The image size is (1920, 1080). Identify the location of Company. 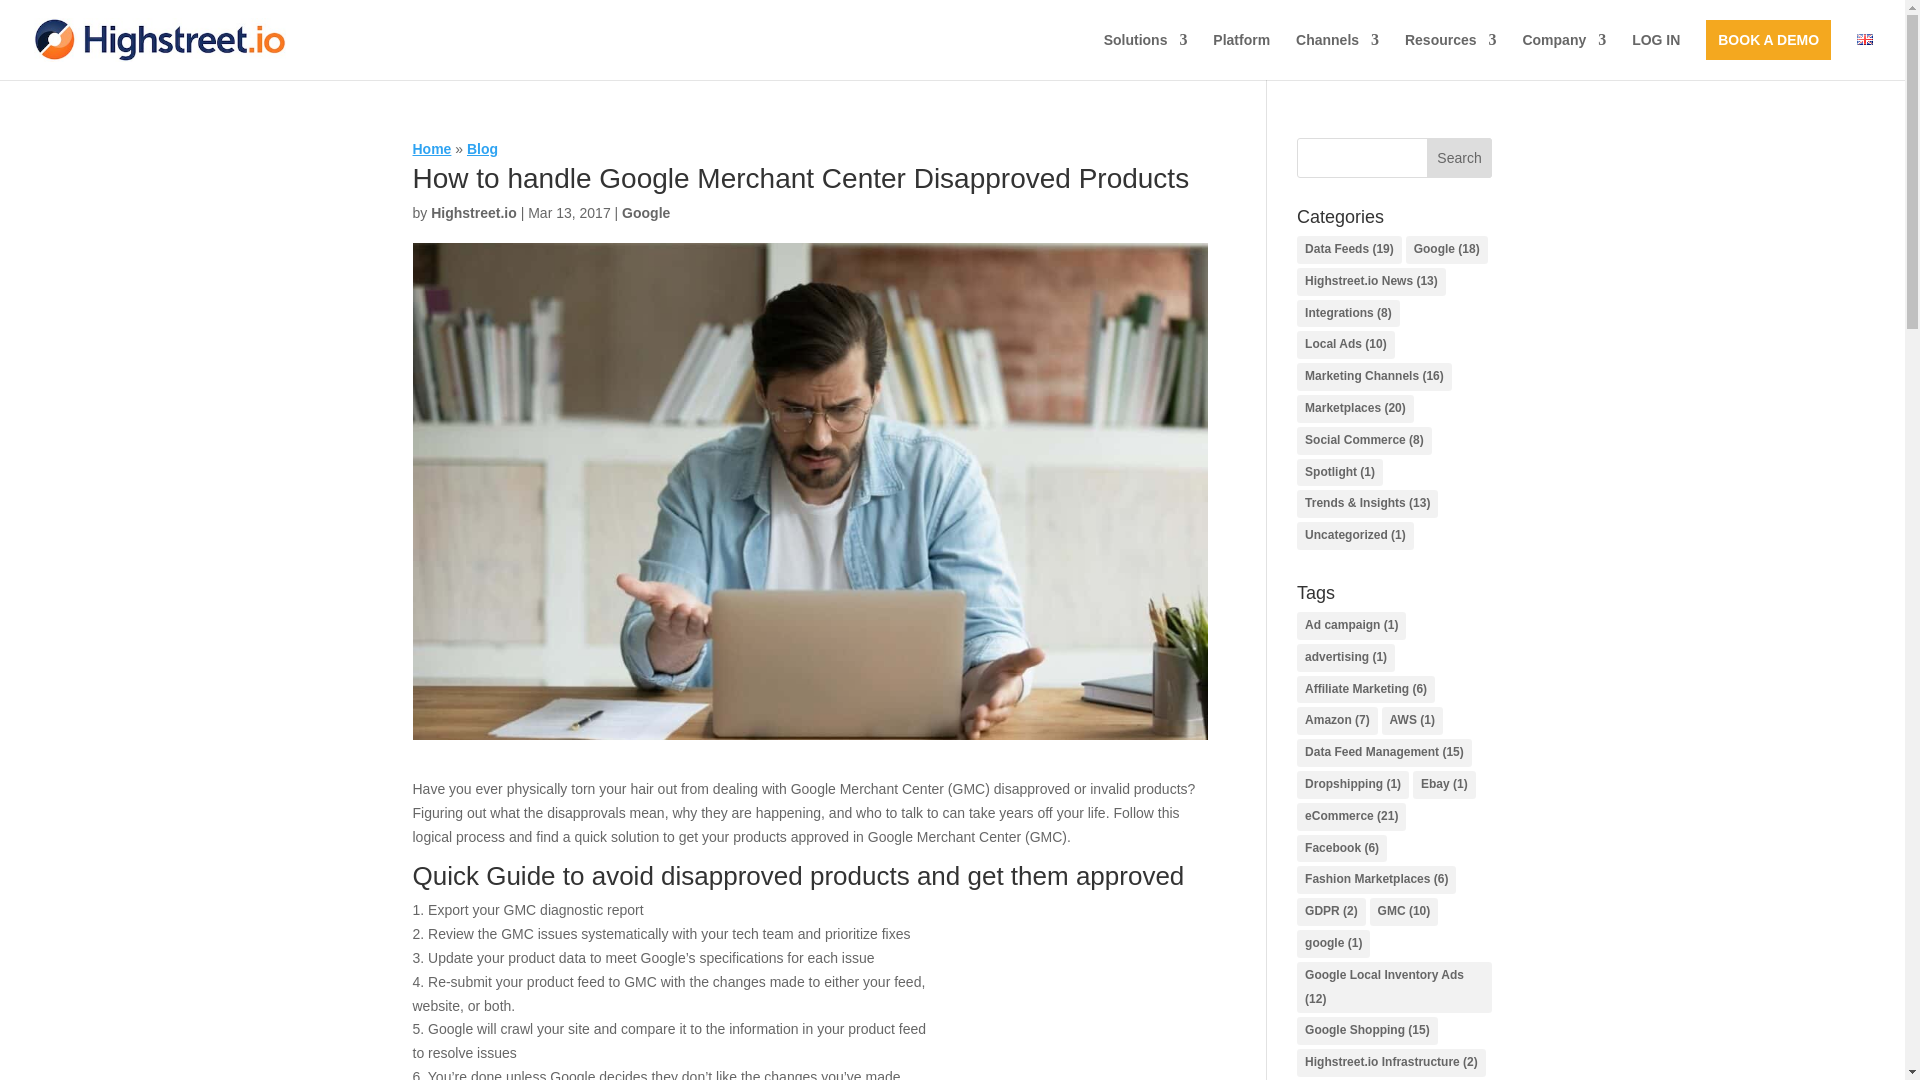
(1564, 56).